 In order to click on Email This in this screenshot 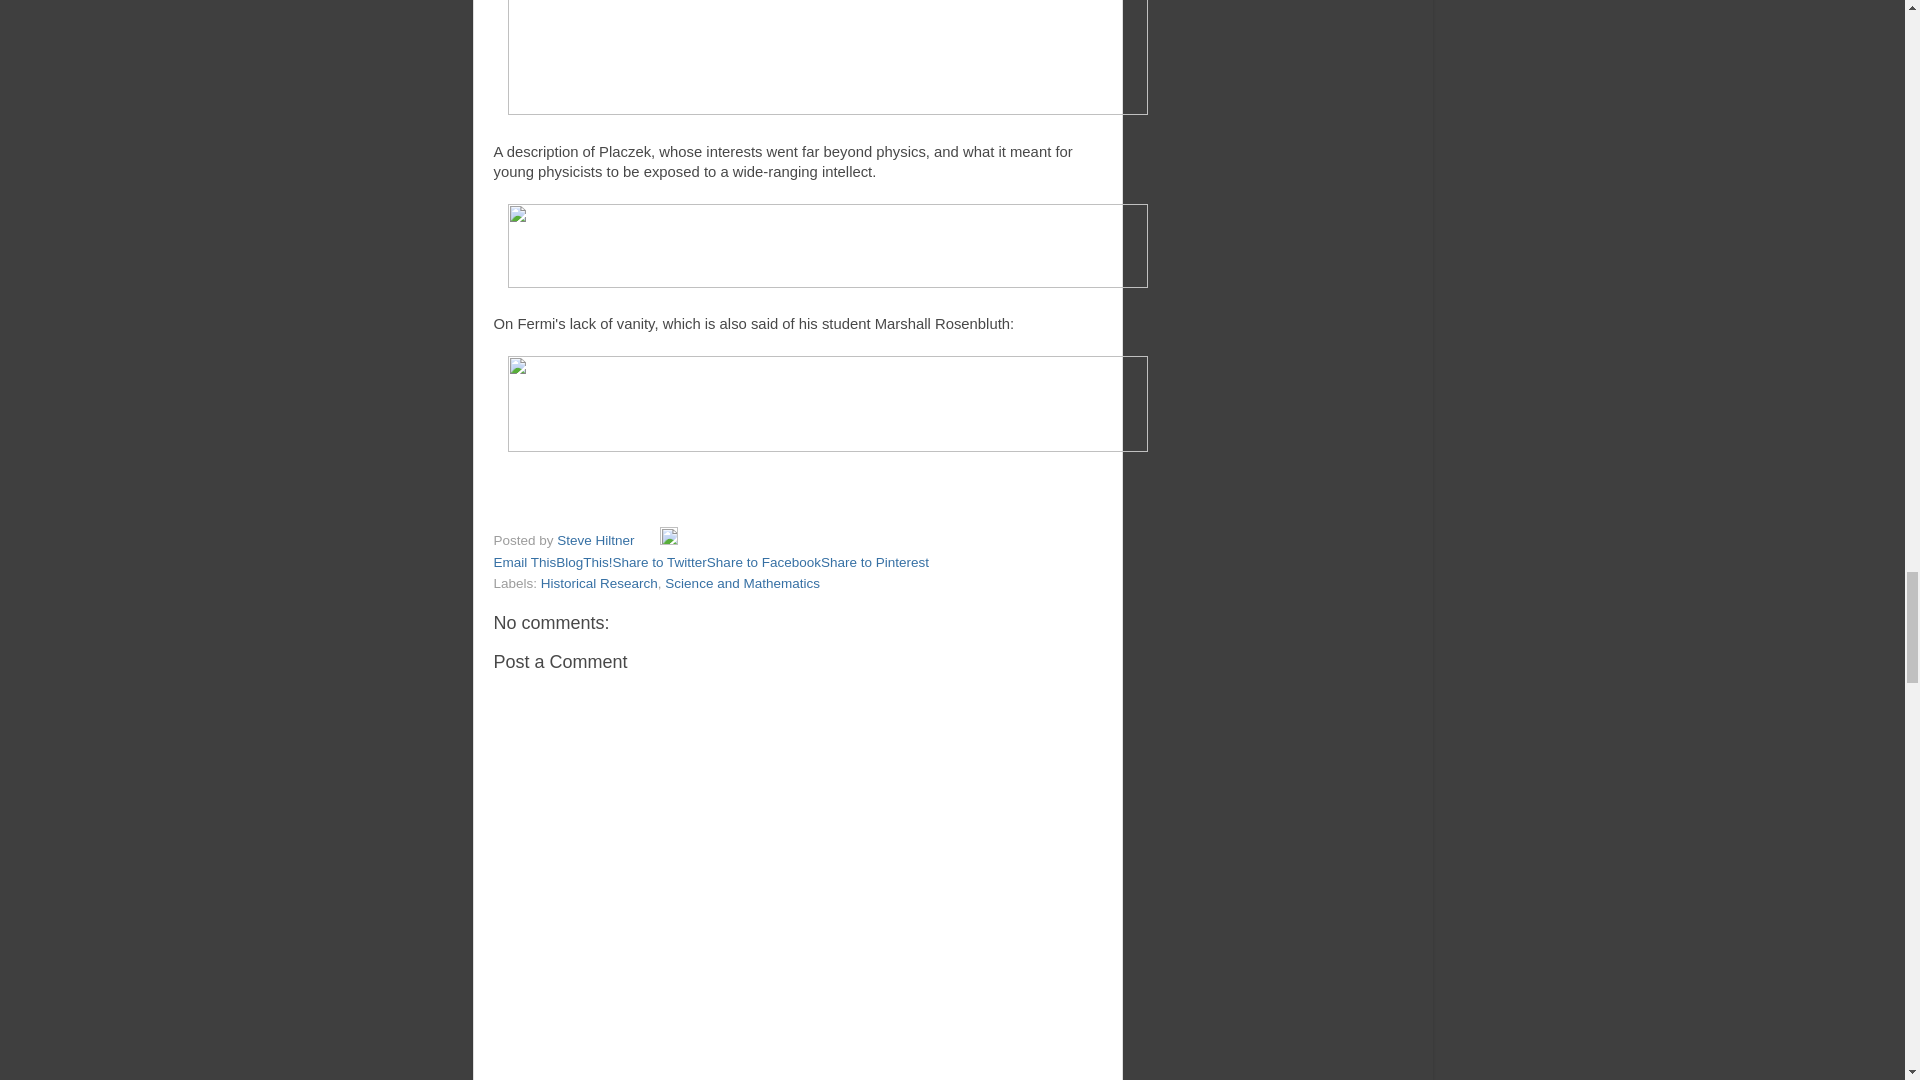, I will do `click(524, 562)`.